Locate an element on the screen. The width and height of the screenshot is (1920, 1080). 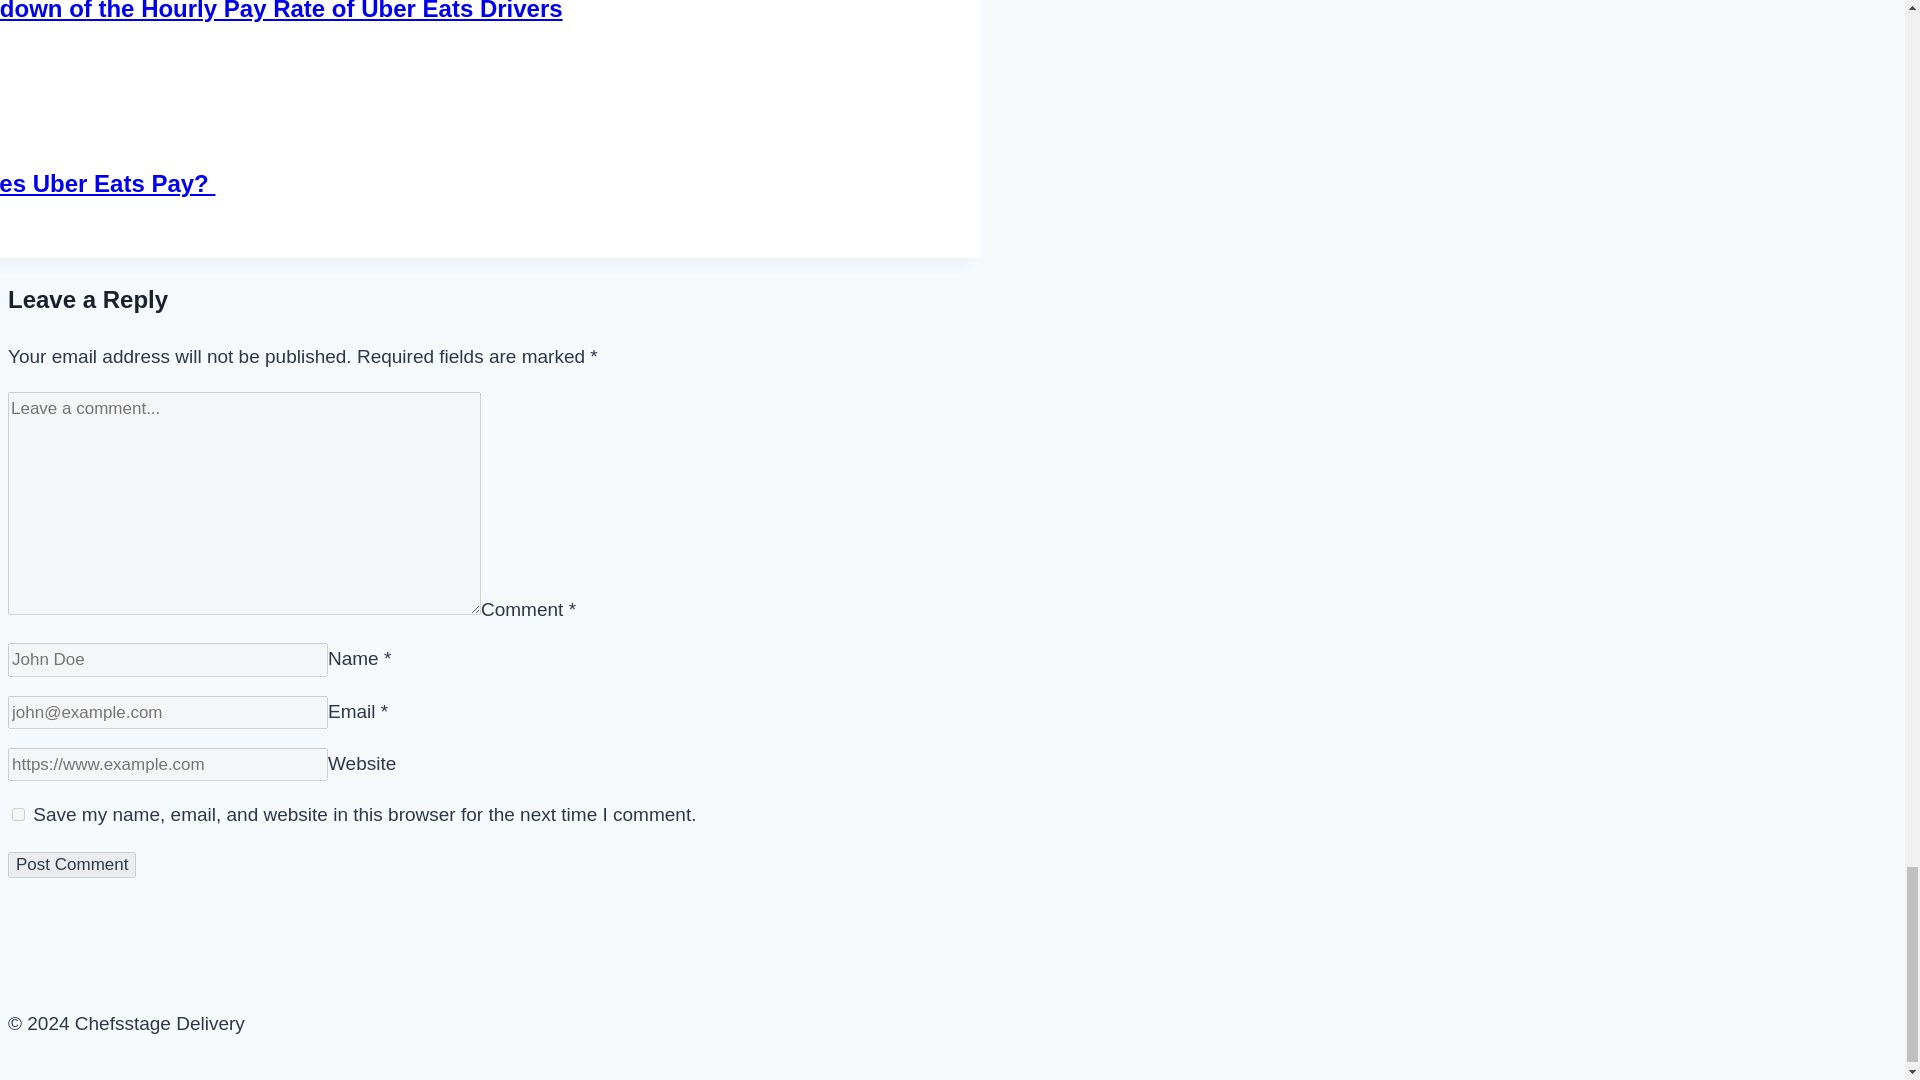
How Does Uber Eats Pay?  is located at coordinates (108, 182).